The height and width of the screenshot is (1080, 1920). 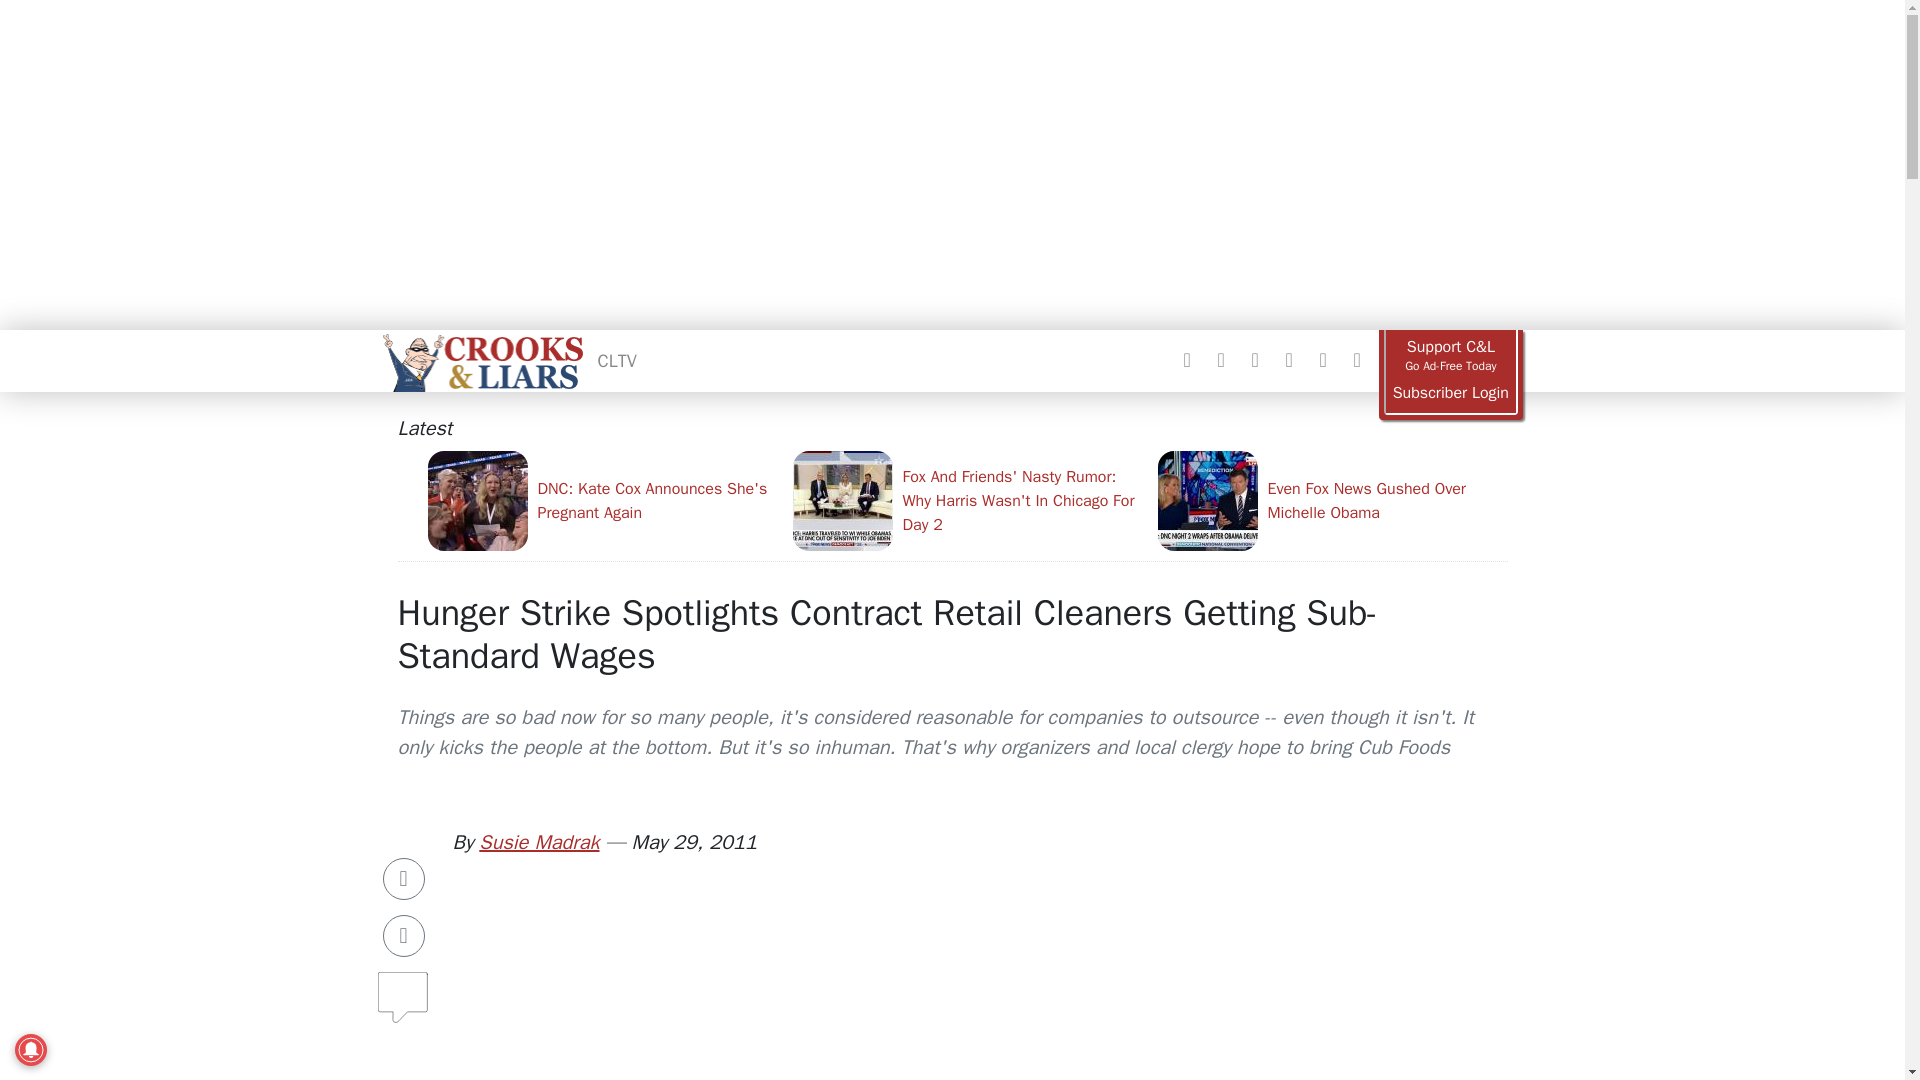 What do you see at coordinates (1450, 393) in the screenshot?
I see `Subscriber Login` at bounding box center [1450, 393].